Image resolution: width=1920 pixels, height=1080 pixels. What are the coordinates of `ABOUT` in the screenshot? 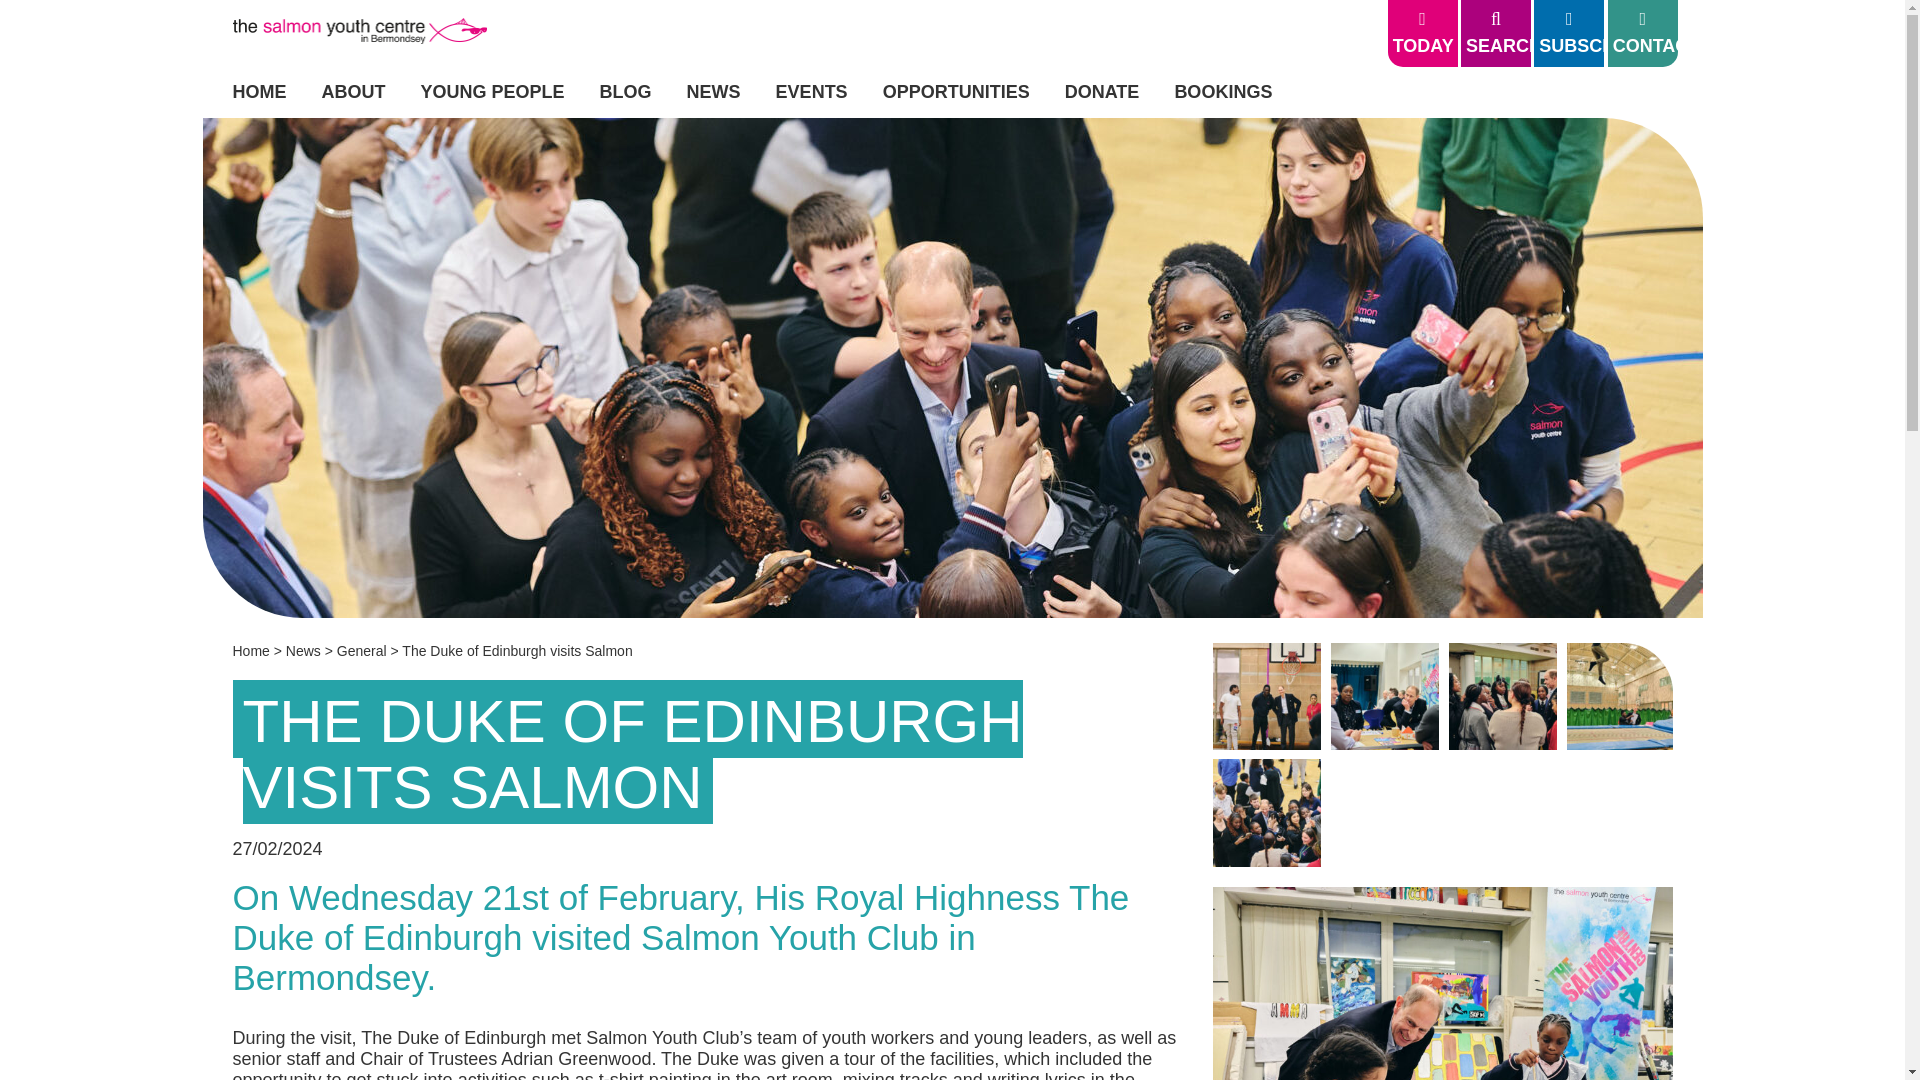 It's located at (354, 92).